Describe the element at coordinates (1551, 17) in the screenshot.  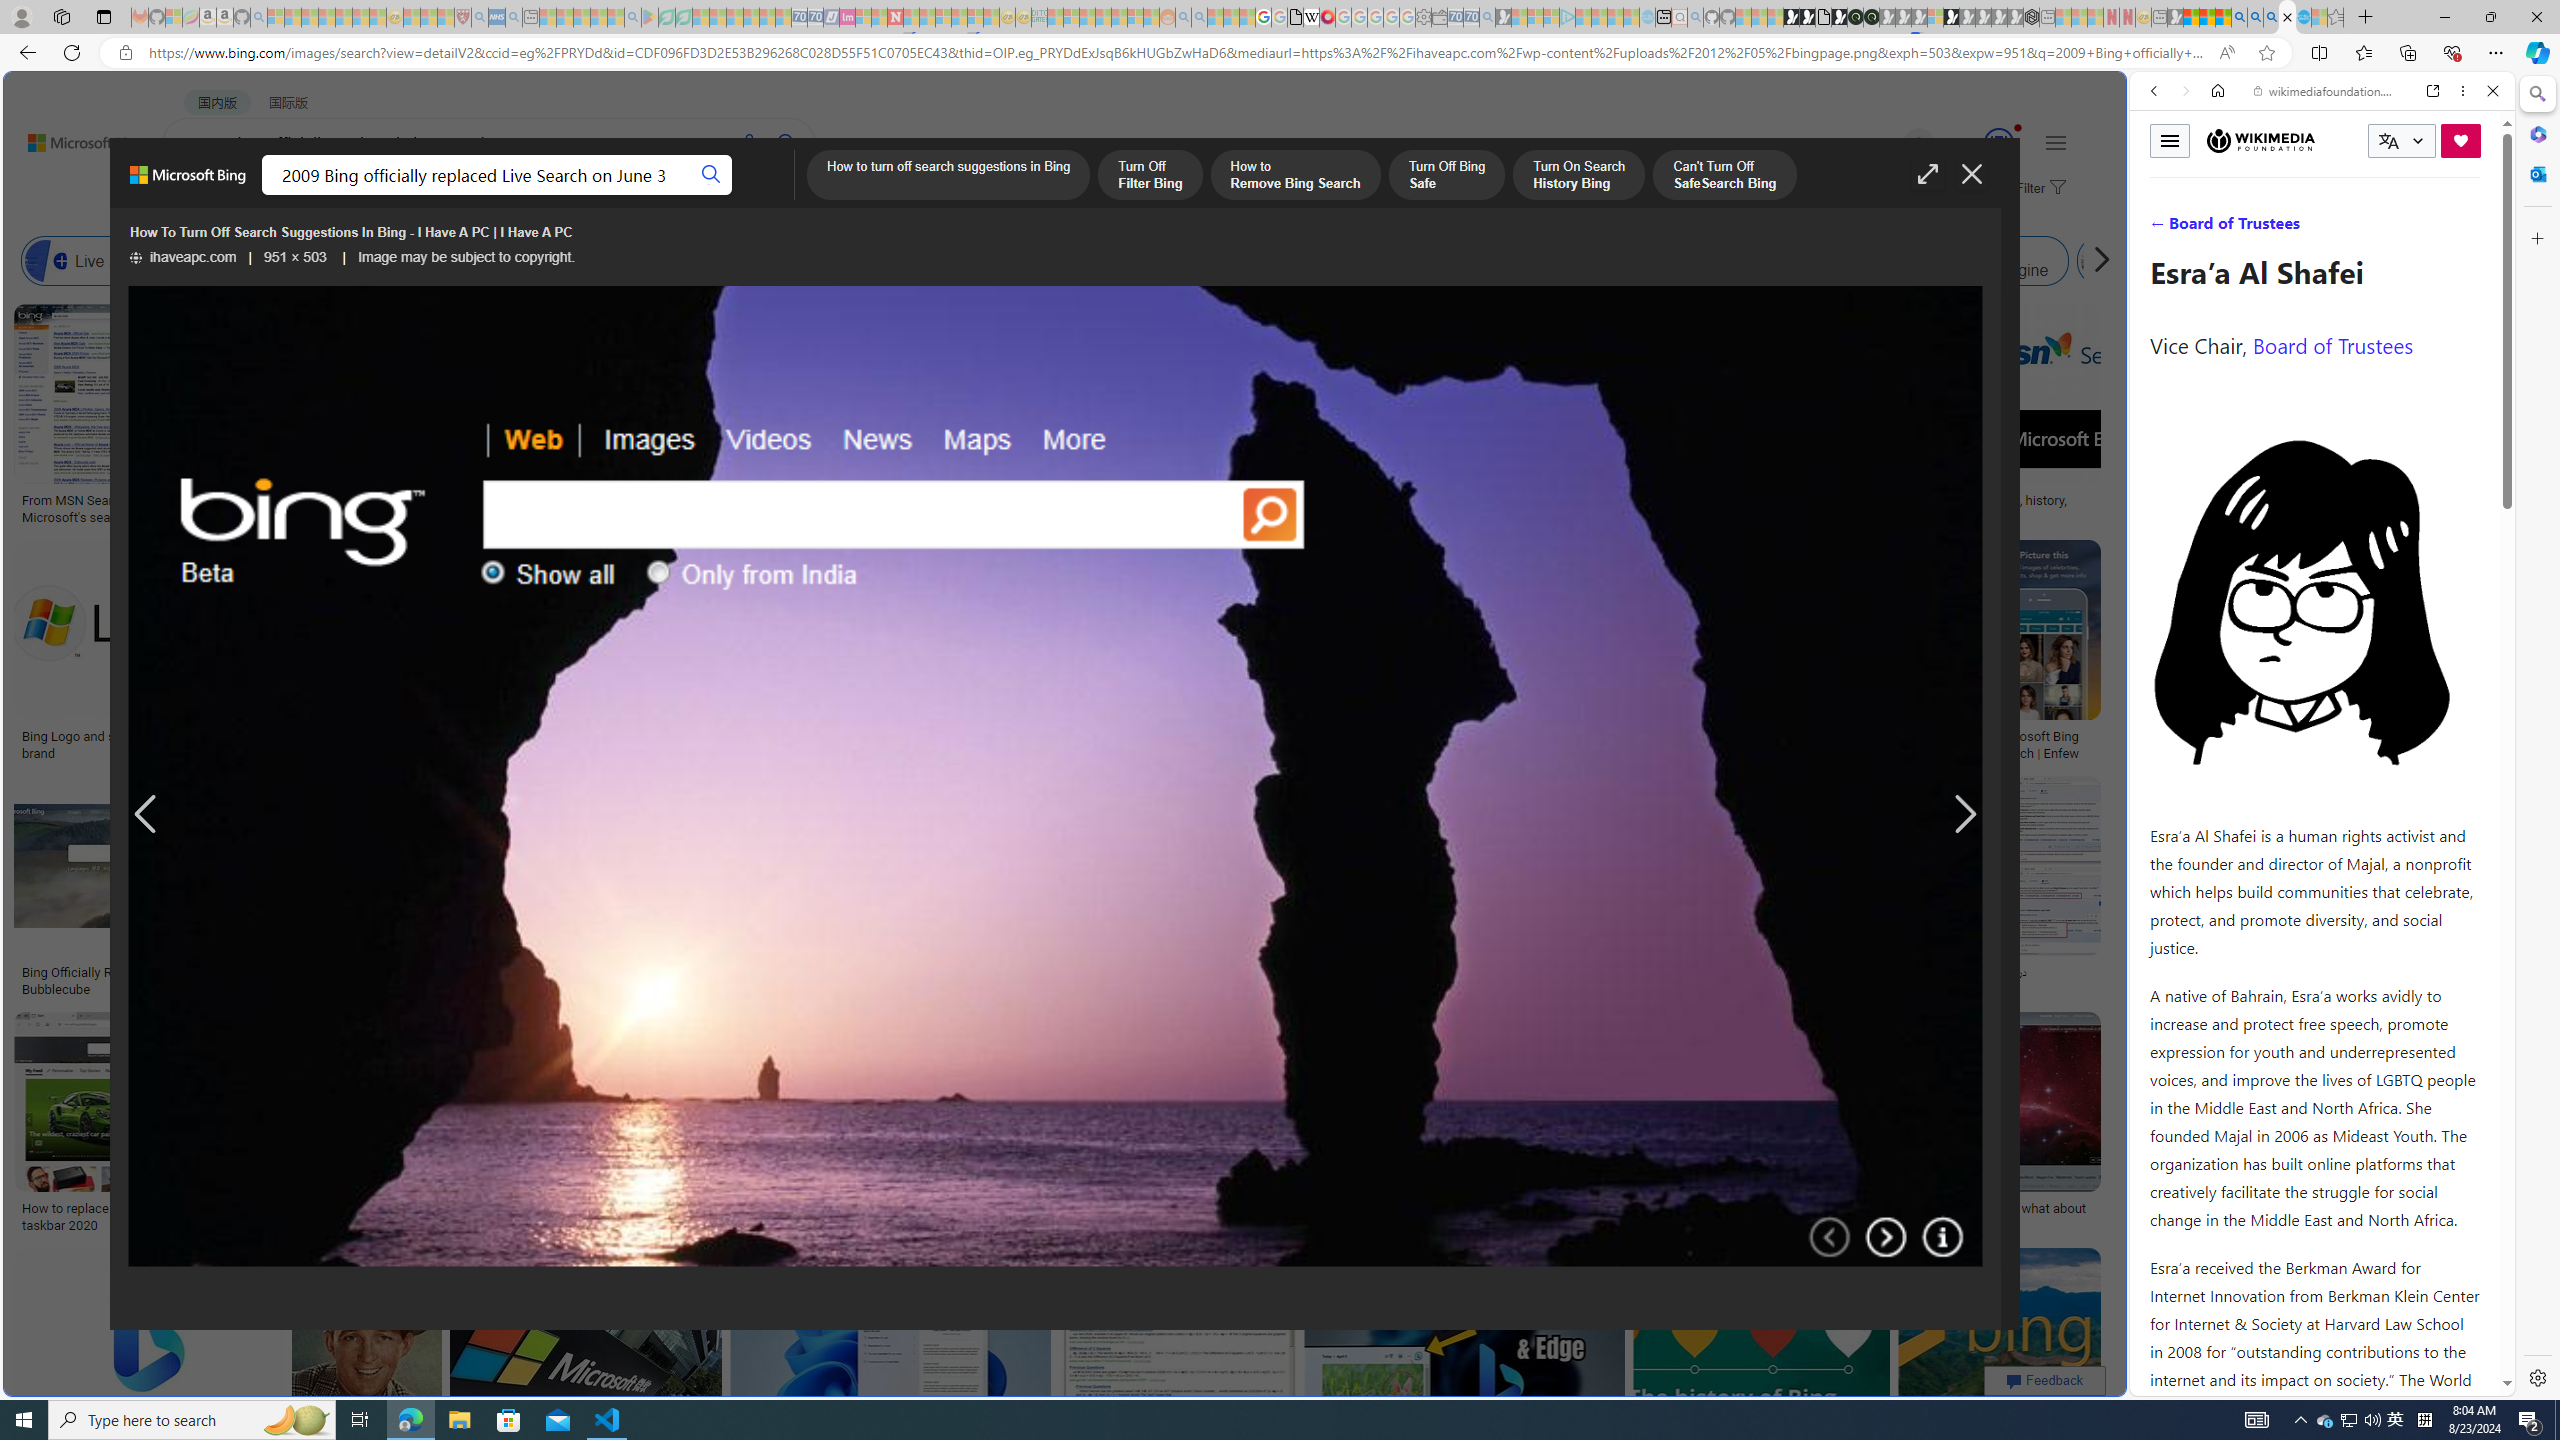
I see `Microsoft account | Privacy - Sleeping` at that location.